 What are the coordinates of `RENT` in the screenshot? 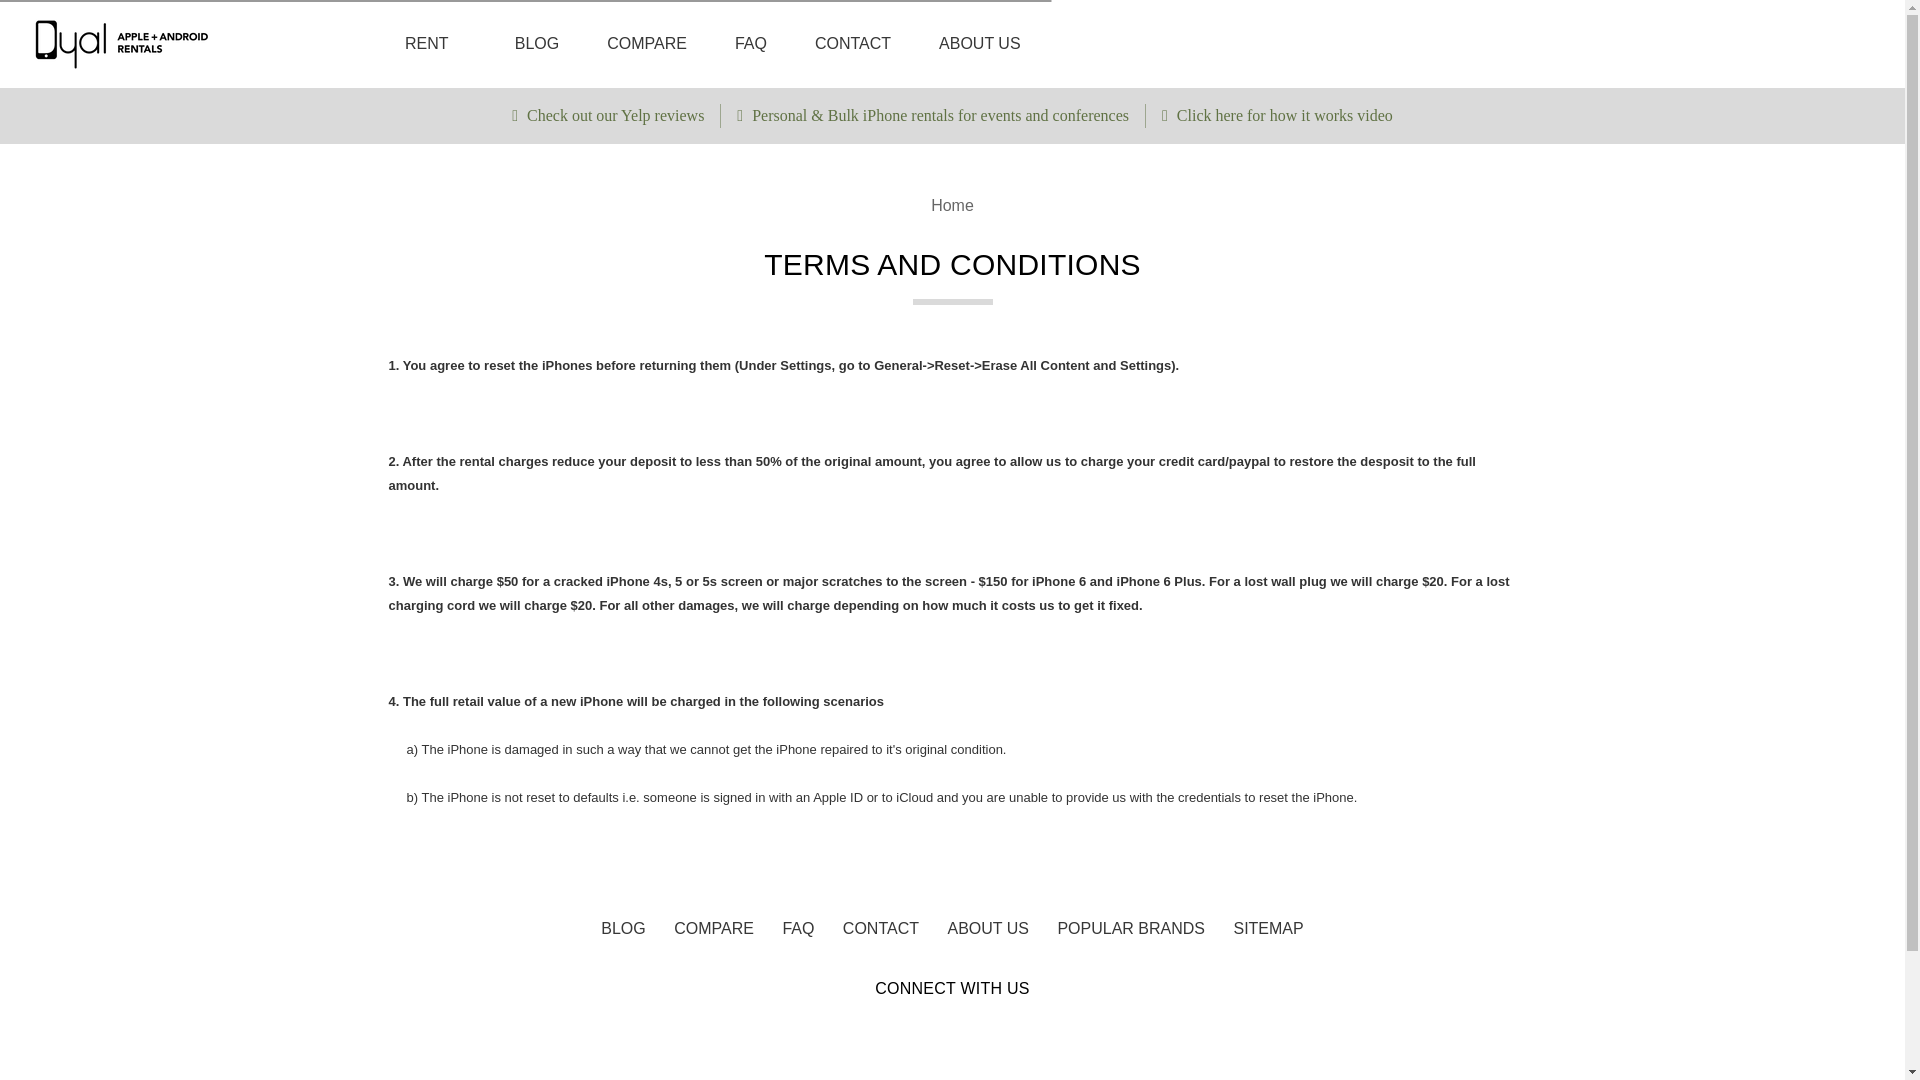 It's located at (436, 44).